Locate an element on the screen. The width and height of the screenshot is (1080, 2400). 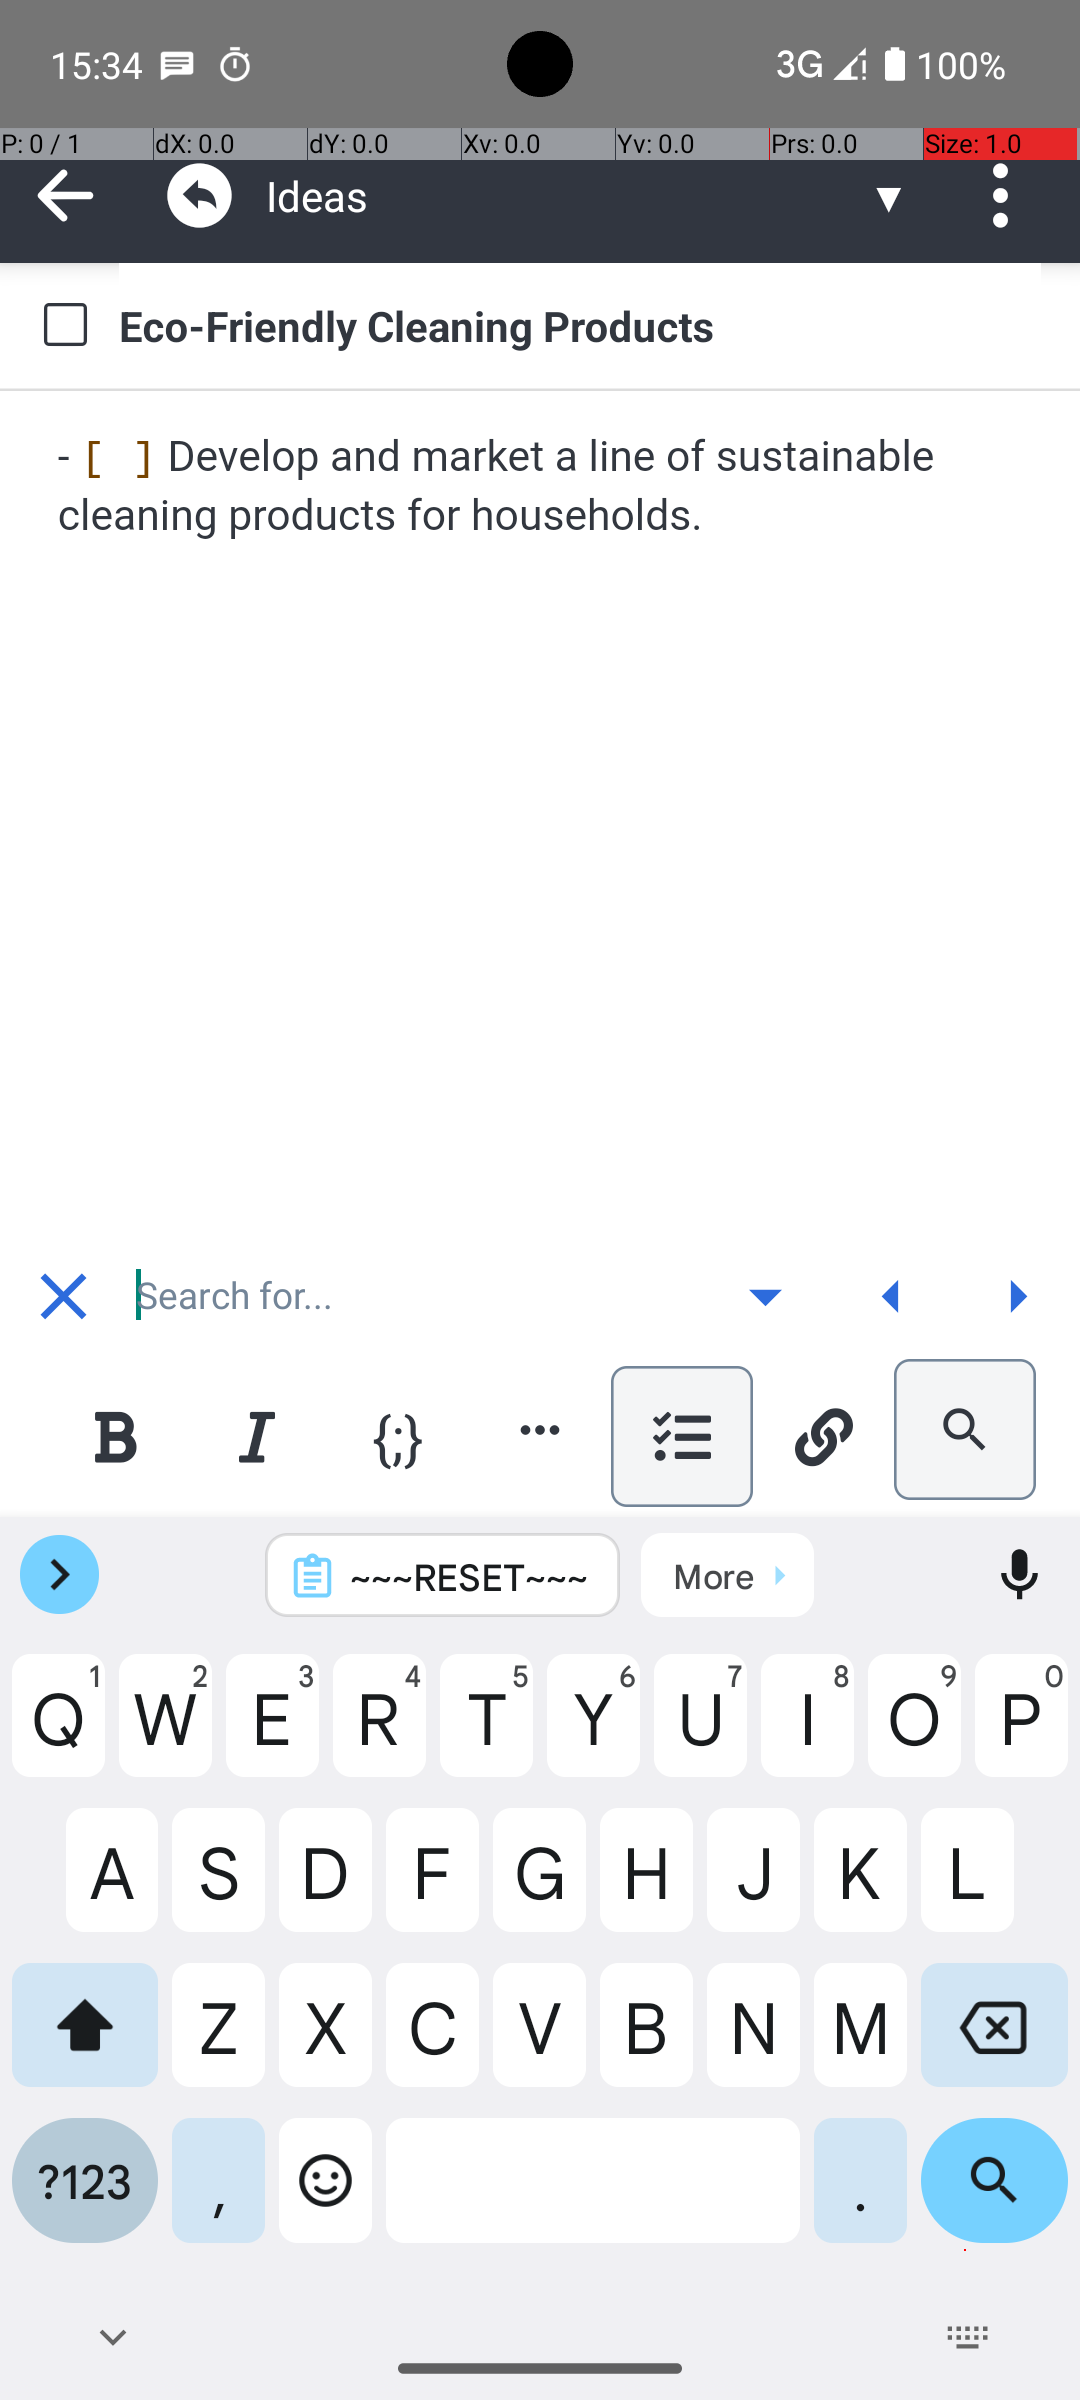
Eco-Friendly Cleaning Products is located at coordinates (580, 325).